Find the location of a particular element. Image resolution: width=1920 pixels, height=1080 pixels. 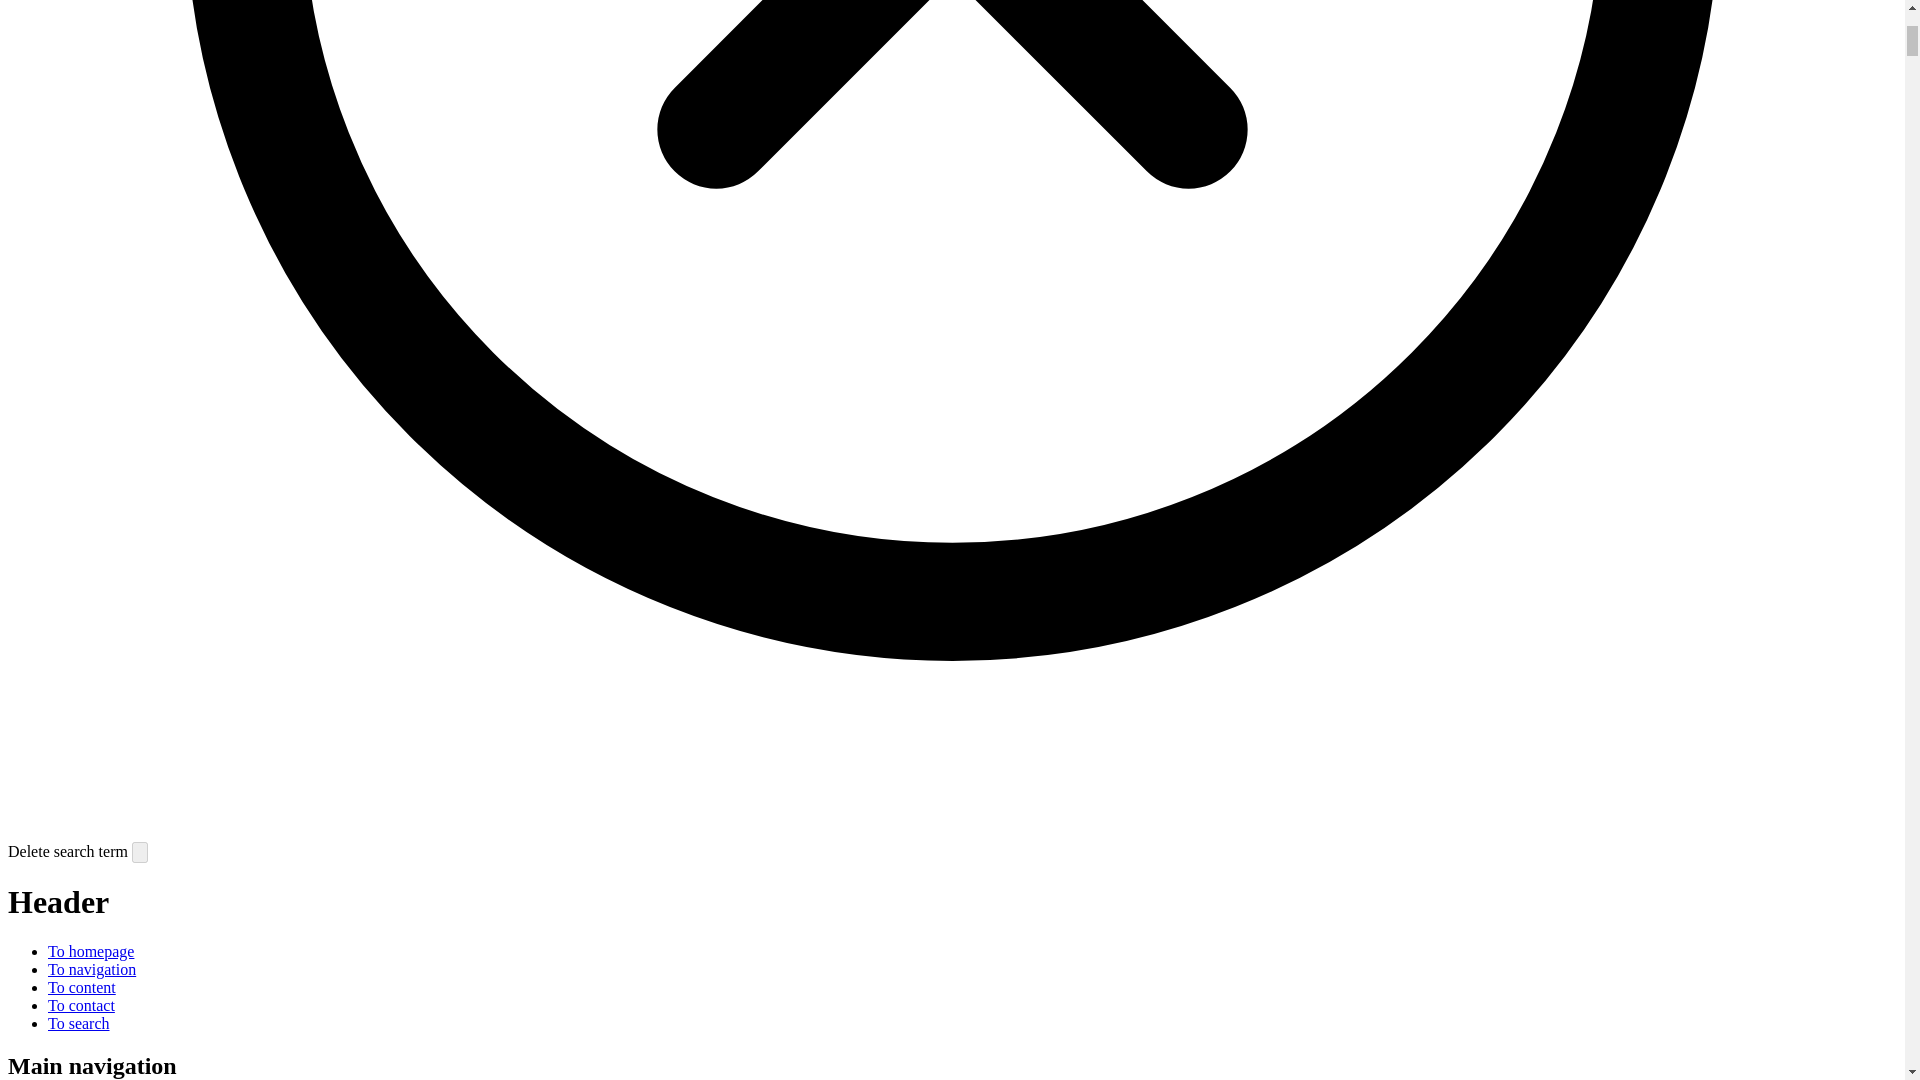

To contact is located at coordinates (82, 1005).